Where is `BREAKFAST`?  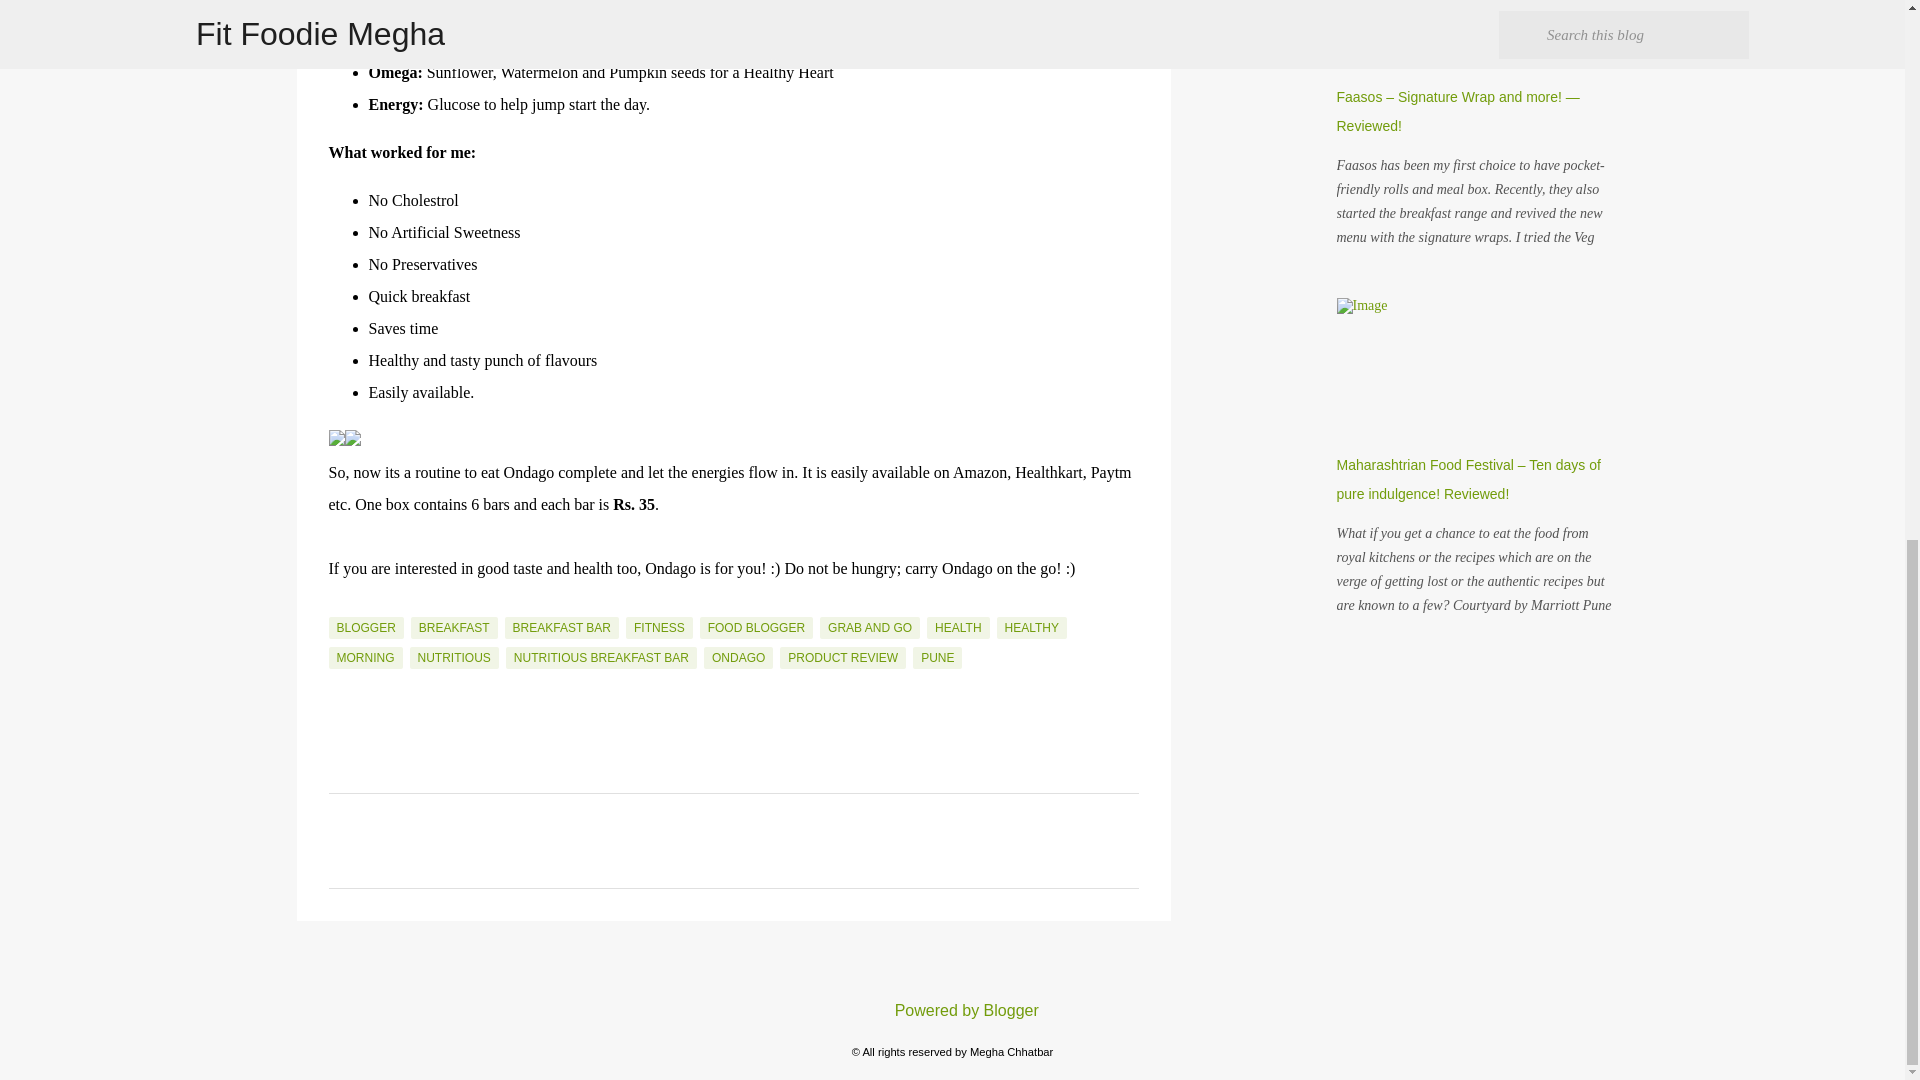
BREAKFAST is located at coordinates (454, 628).